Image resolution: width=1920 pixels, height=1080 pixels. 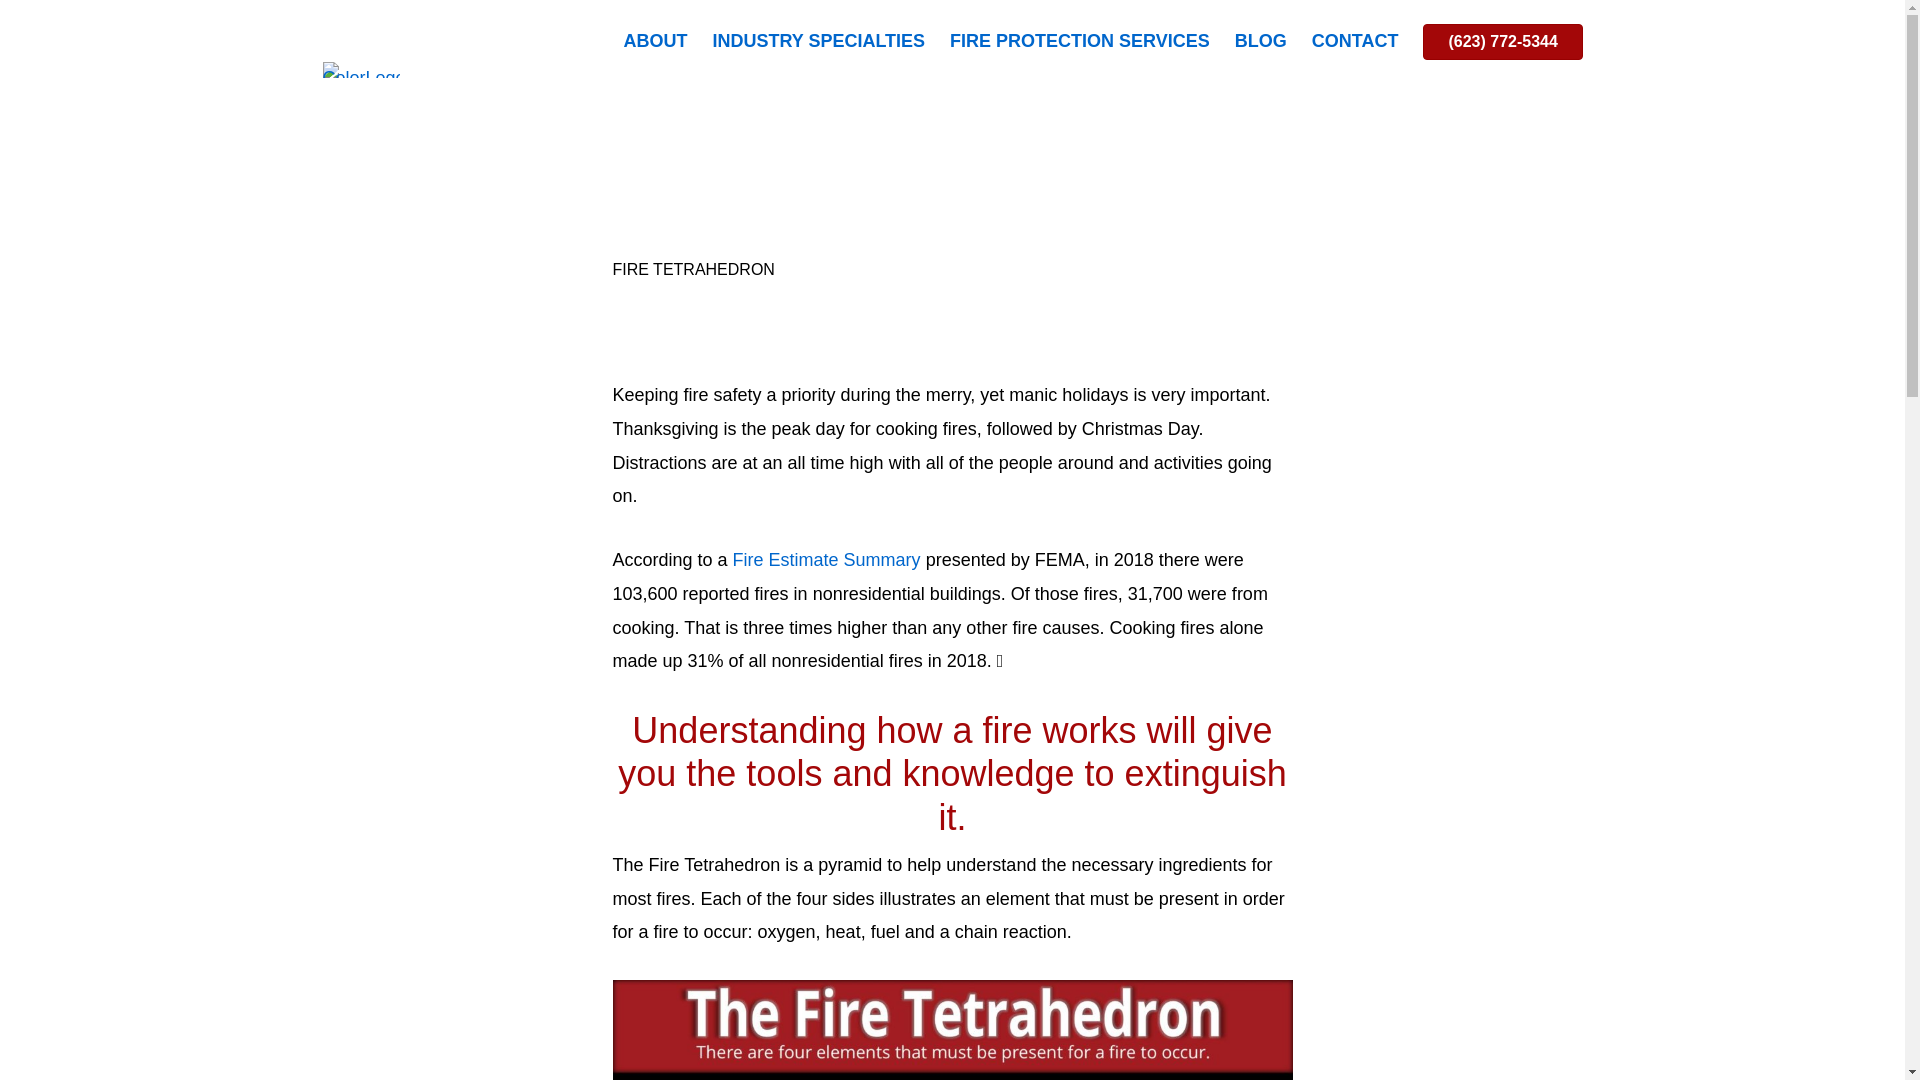 What do you see at coordinates (1261, 42) in the screenshot?
I see `BLOG` at bounding box center [1261, 42].